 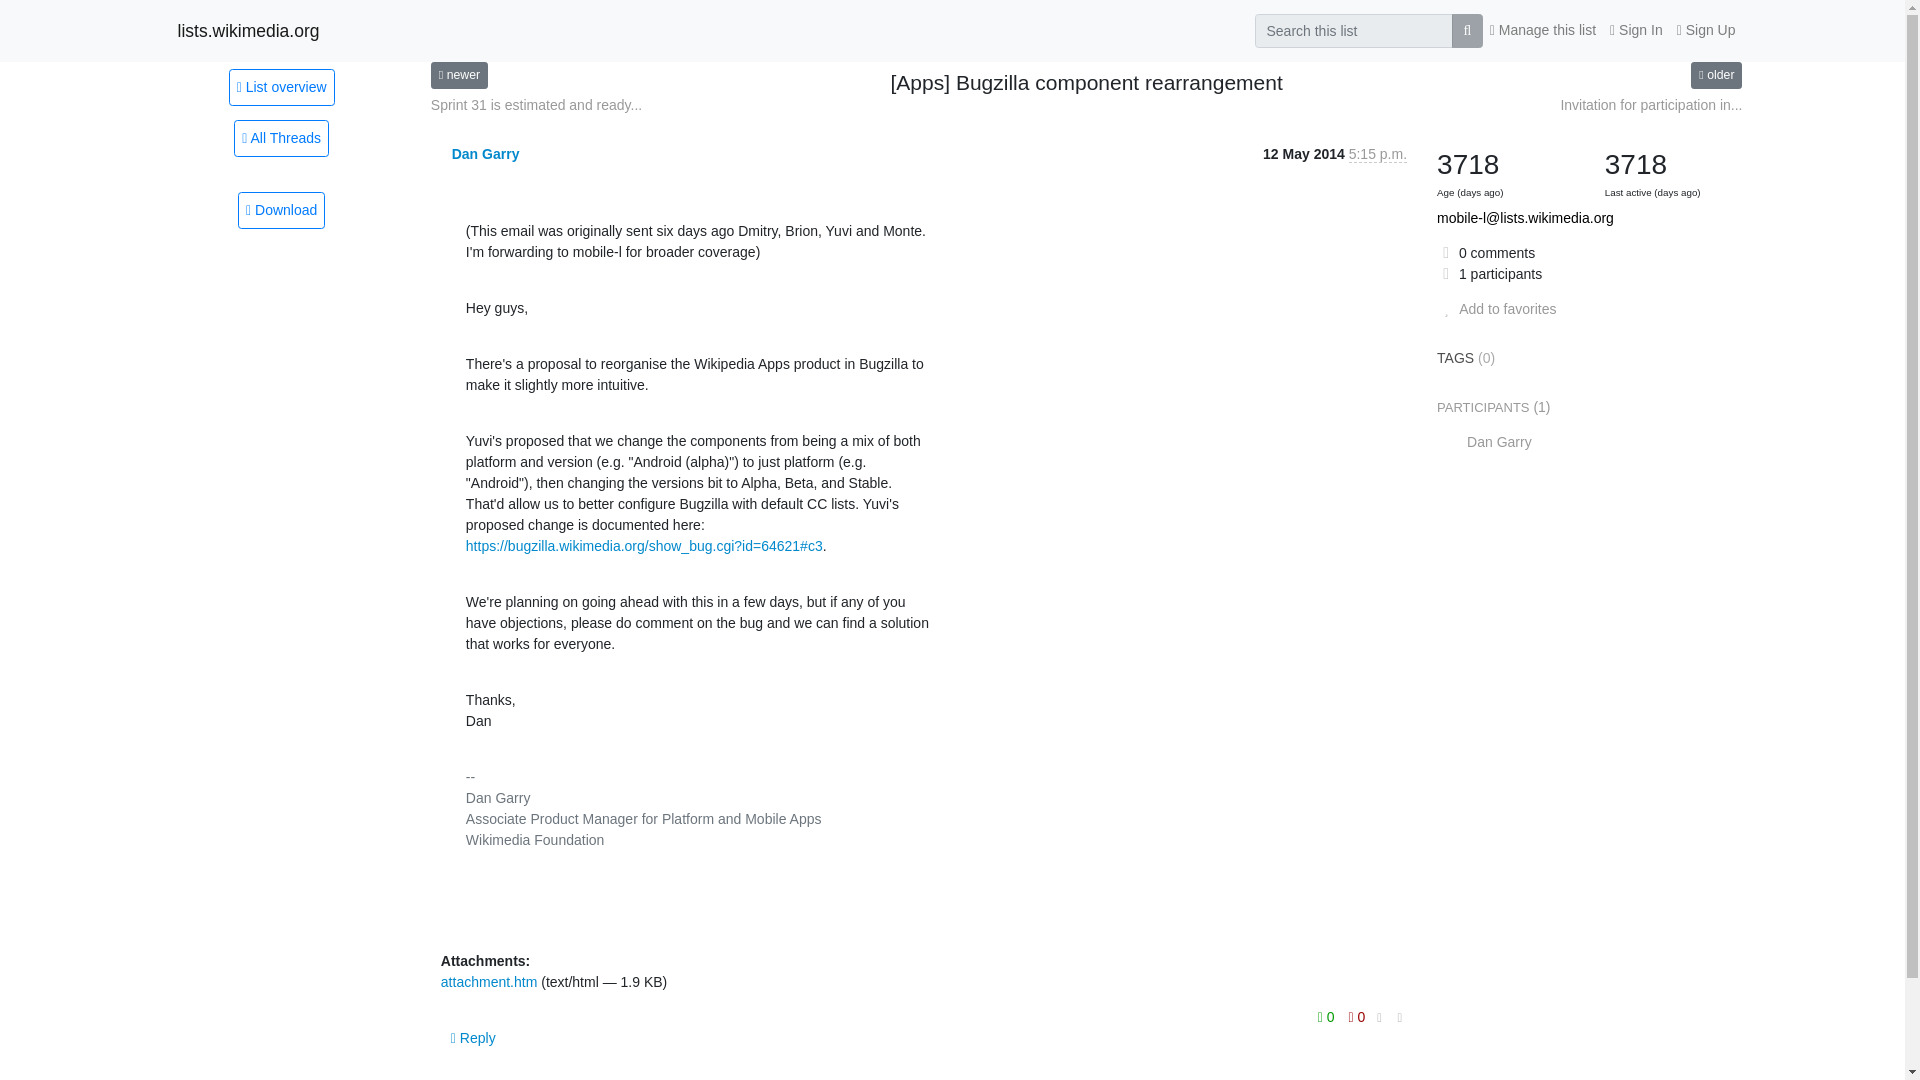 What do you see at coordinates (249, 30) in the screenshot?
I see `lists.wikimedia.org` at bounding box center [249, 30].